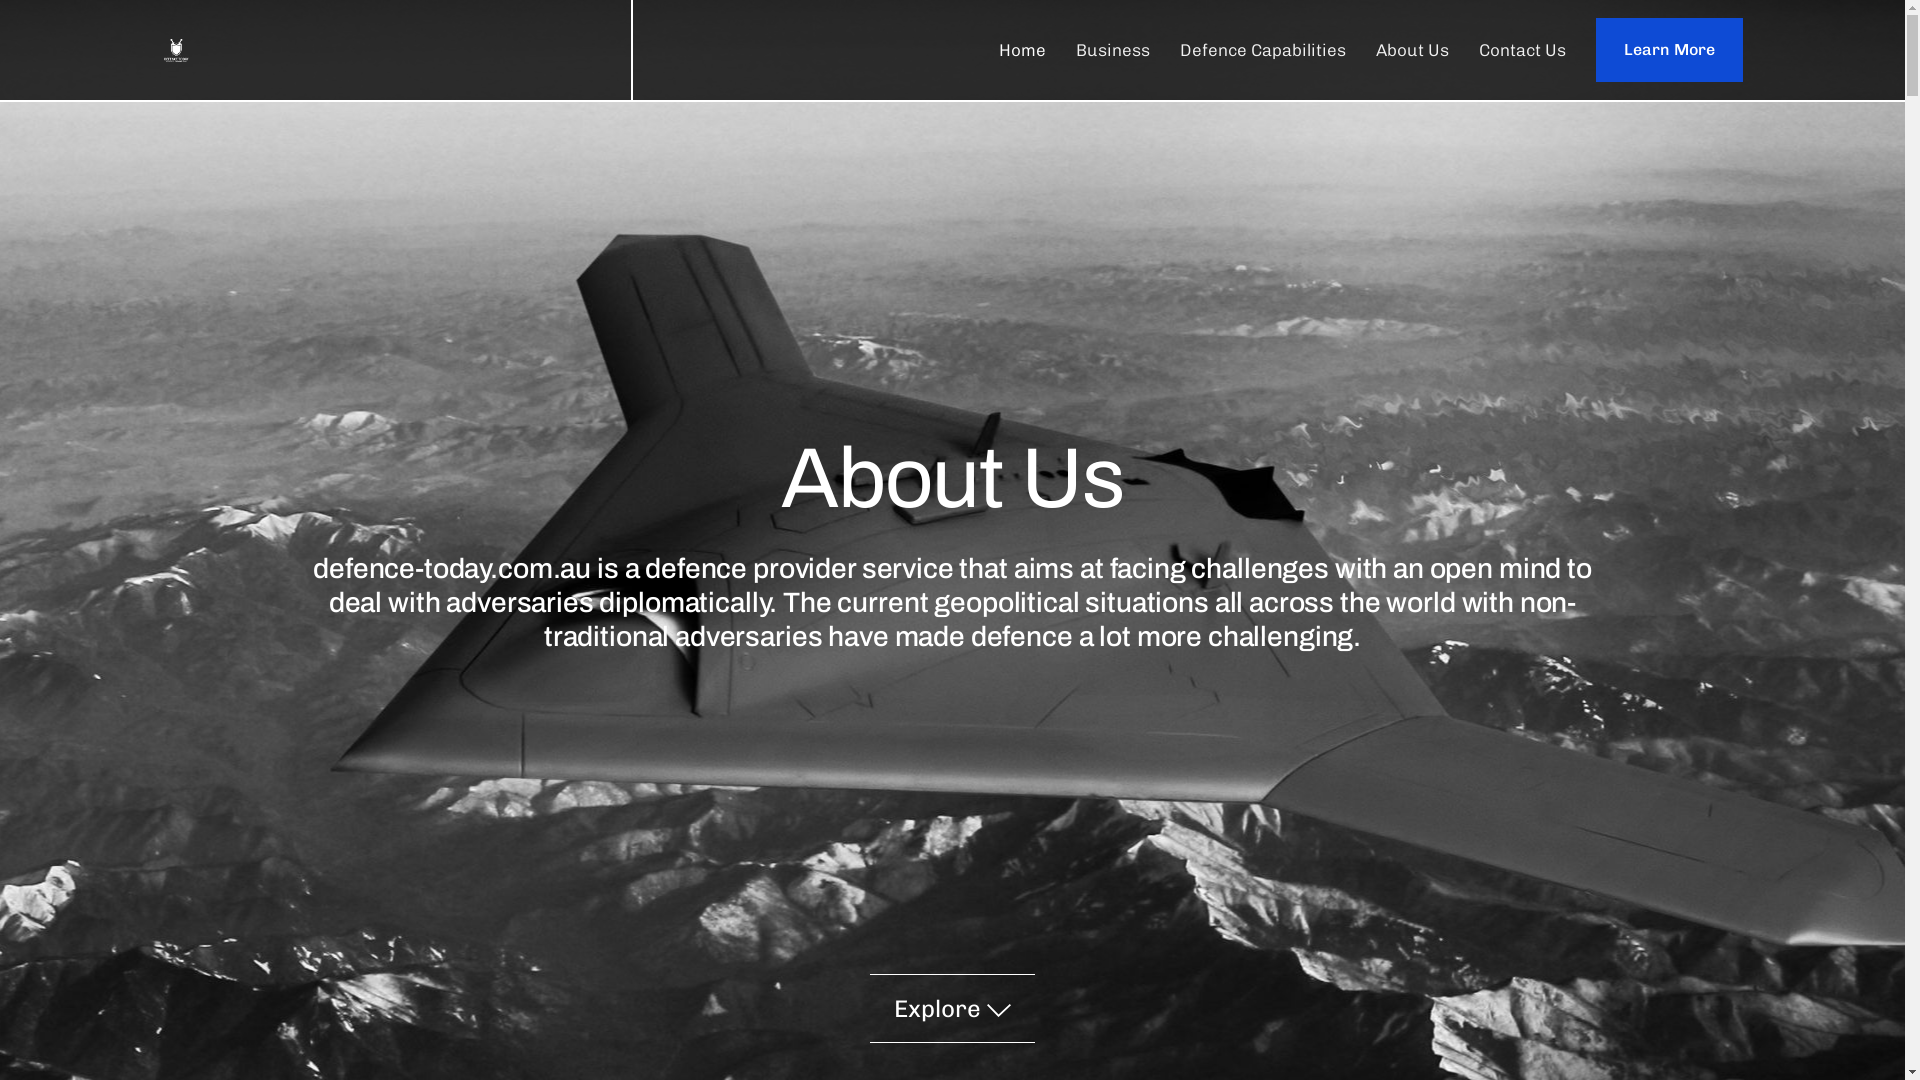  What do you see at coordinates (1522, 50) in the screenshot?
I see `Contact Us` at bounding box center [1522, 50].